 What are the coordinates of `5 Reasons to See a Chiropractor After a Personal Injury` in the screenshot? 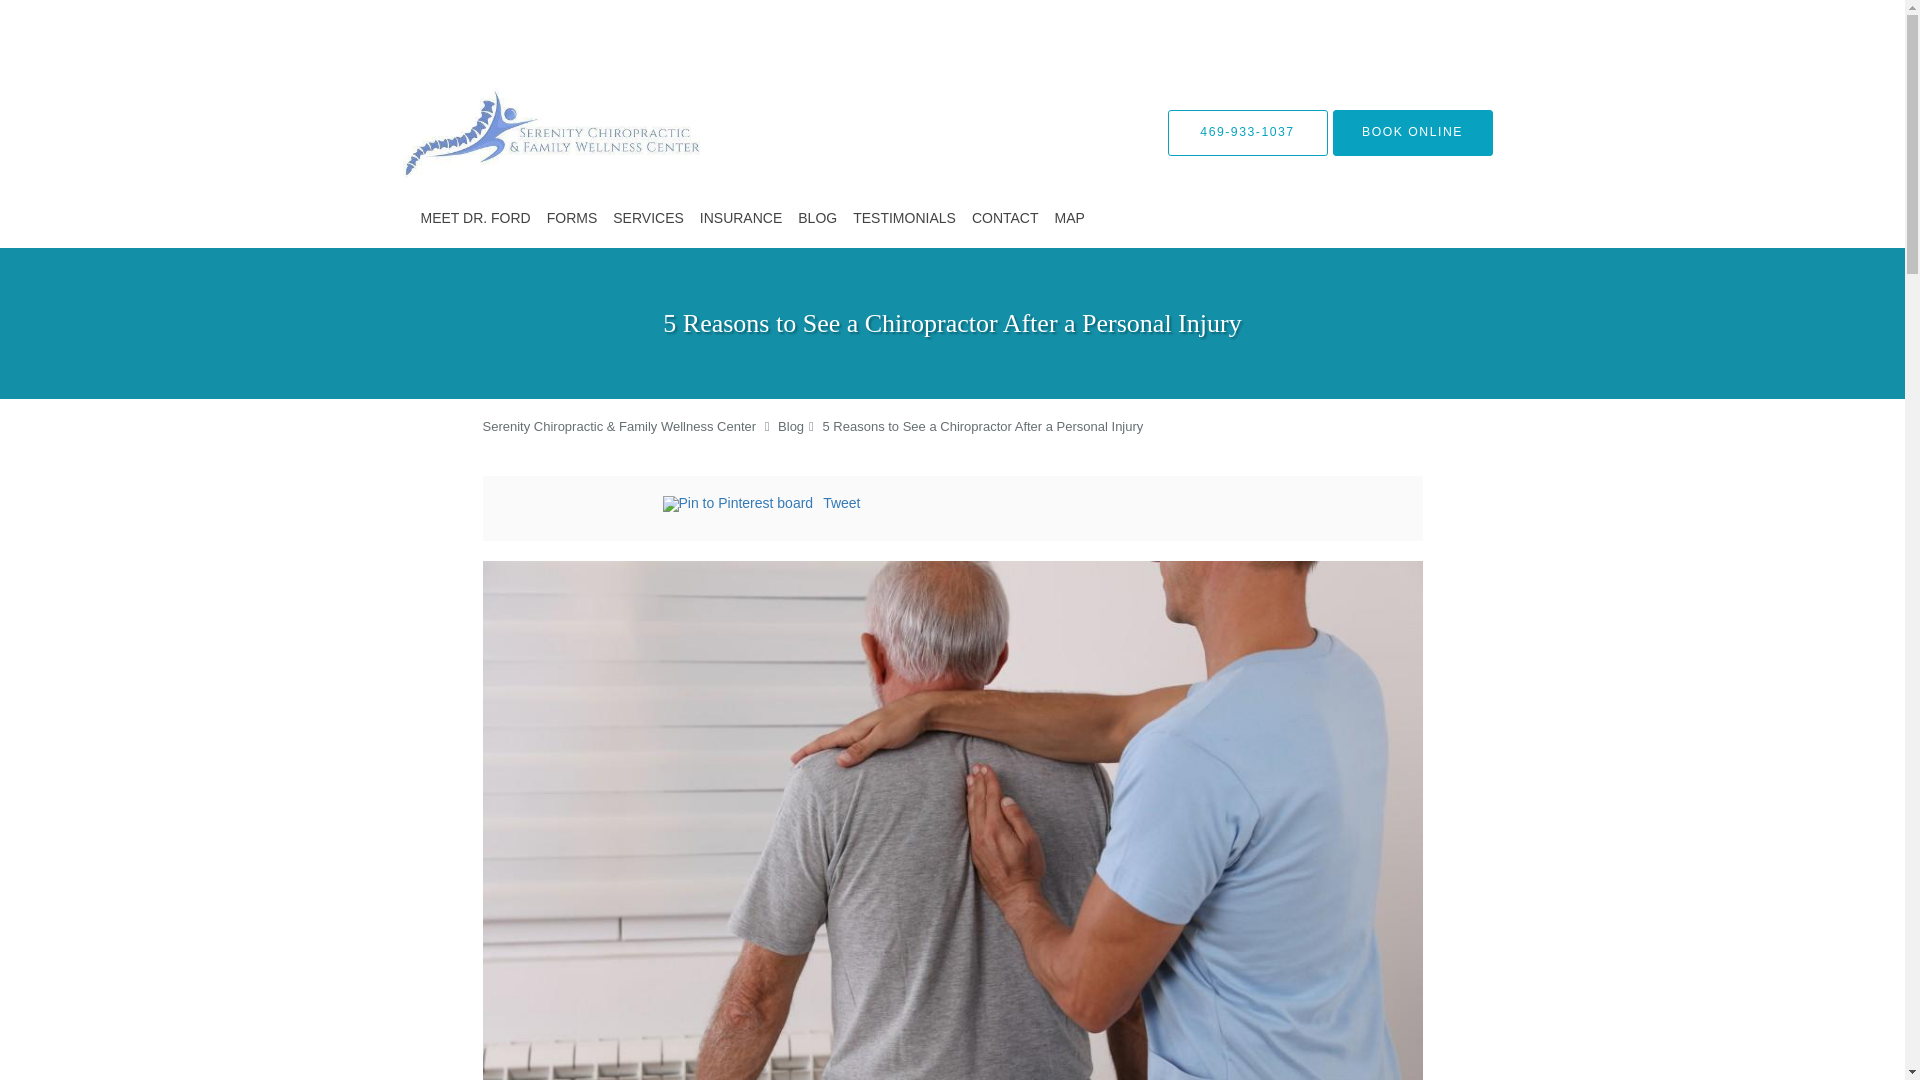 It's located at (982, 426).